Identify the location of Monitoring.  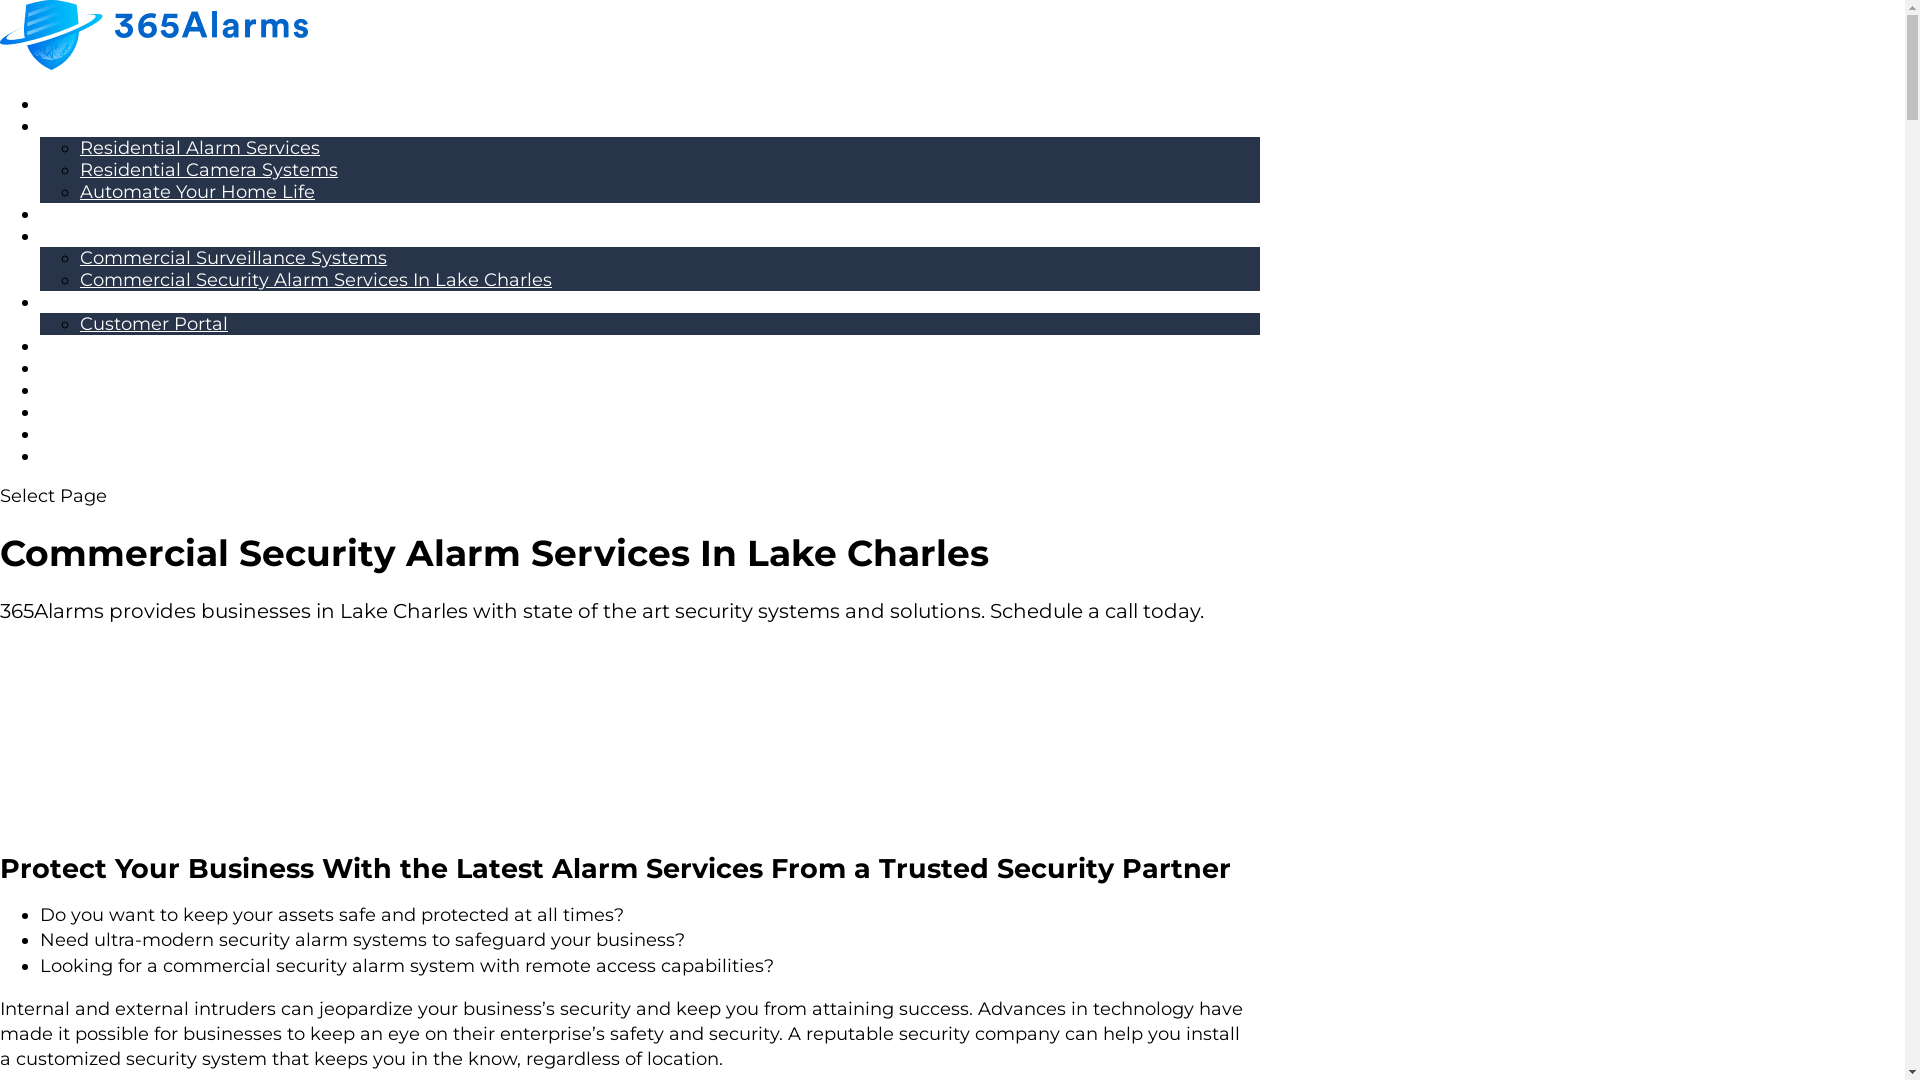
(90, 214).